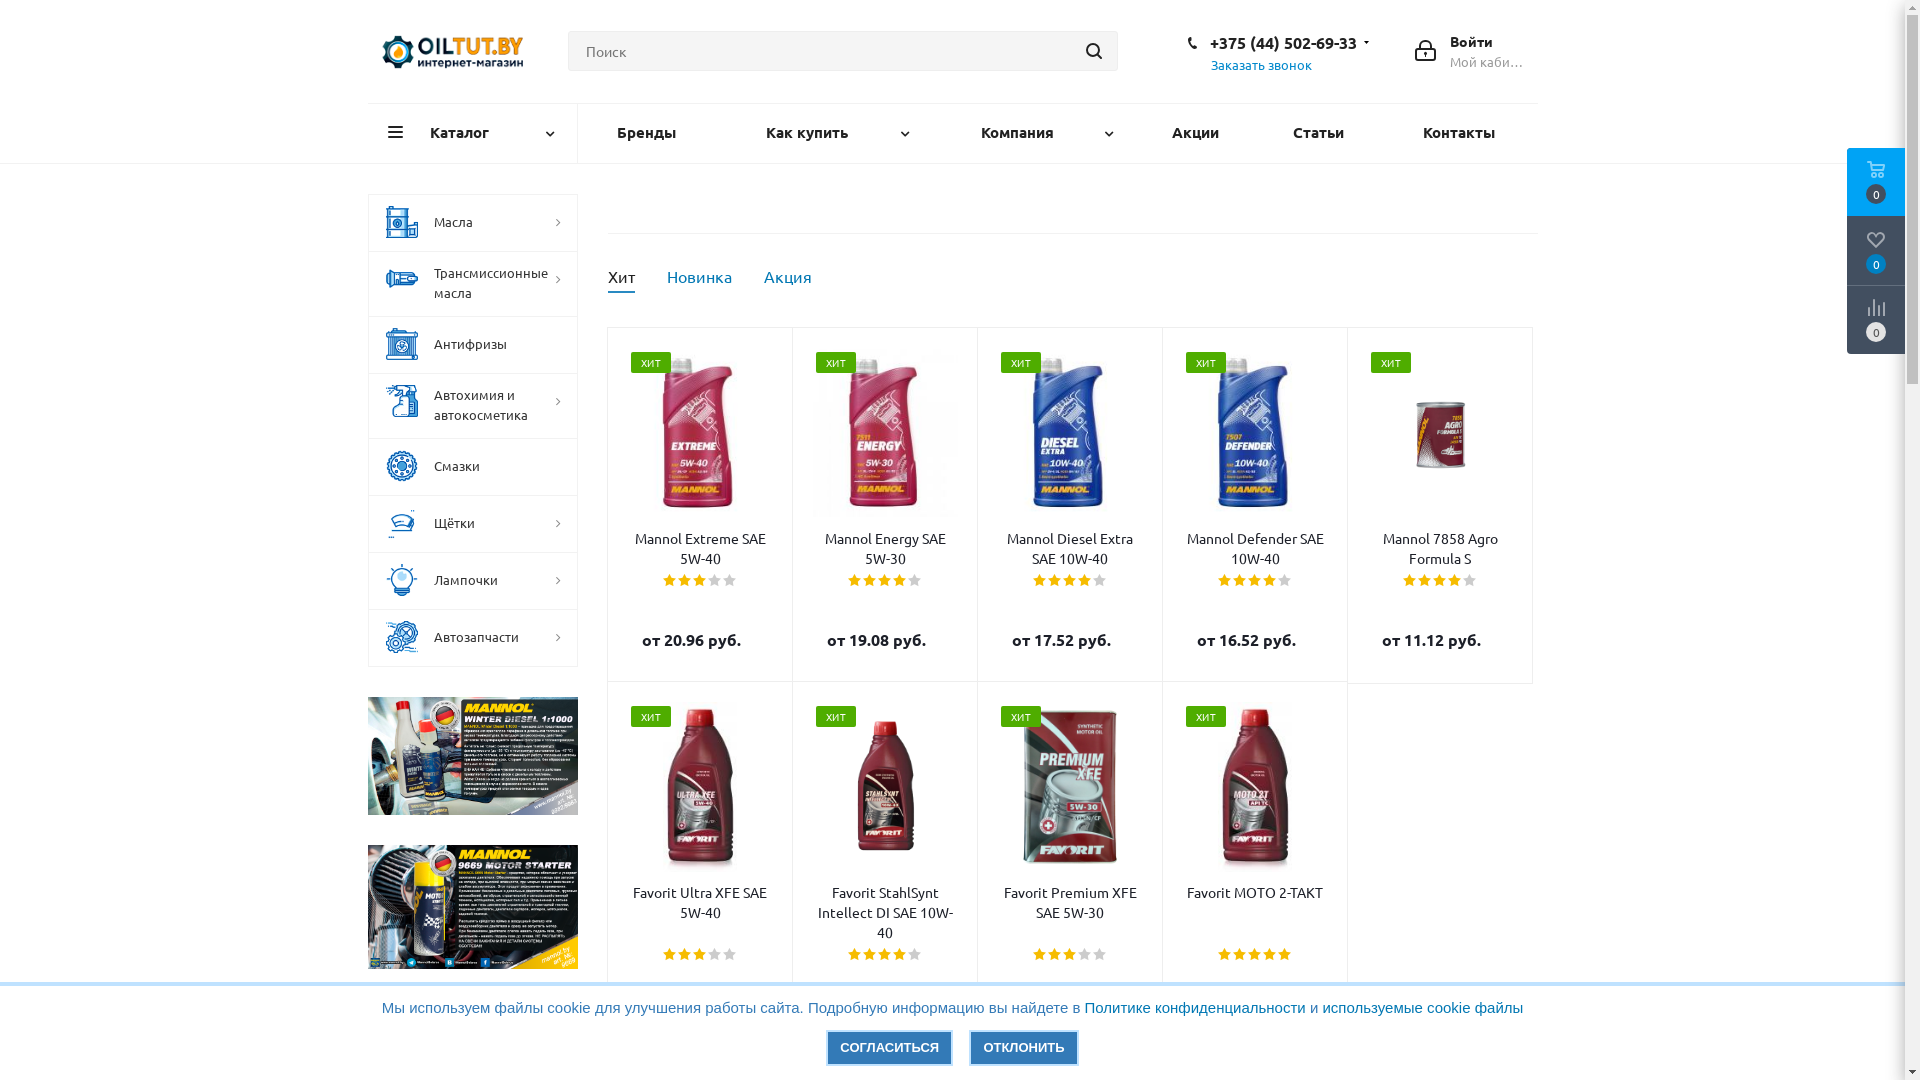 Image resolution: width=1920 pixels, height=1080 pixels. What do you see at coordinates (1086, 581) in the screenshot?
I see `4` at bounding box center [1086, 581].